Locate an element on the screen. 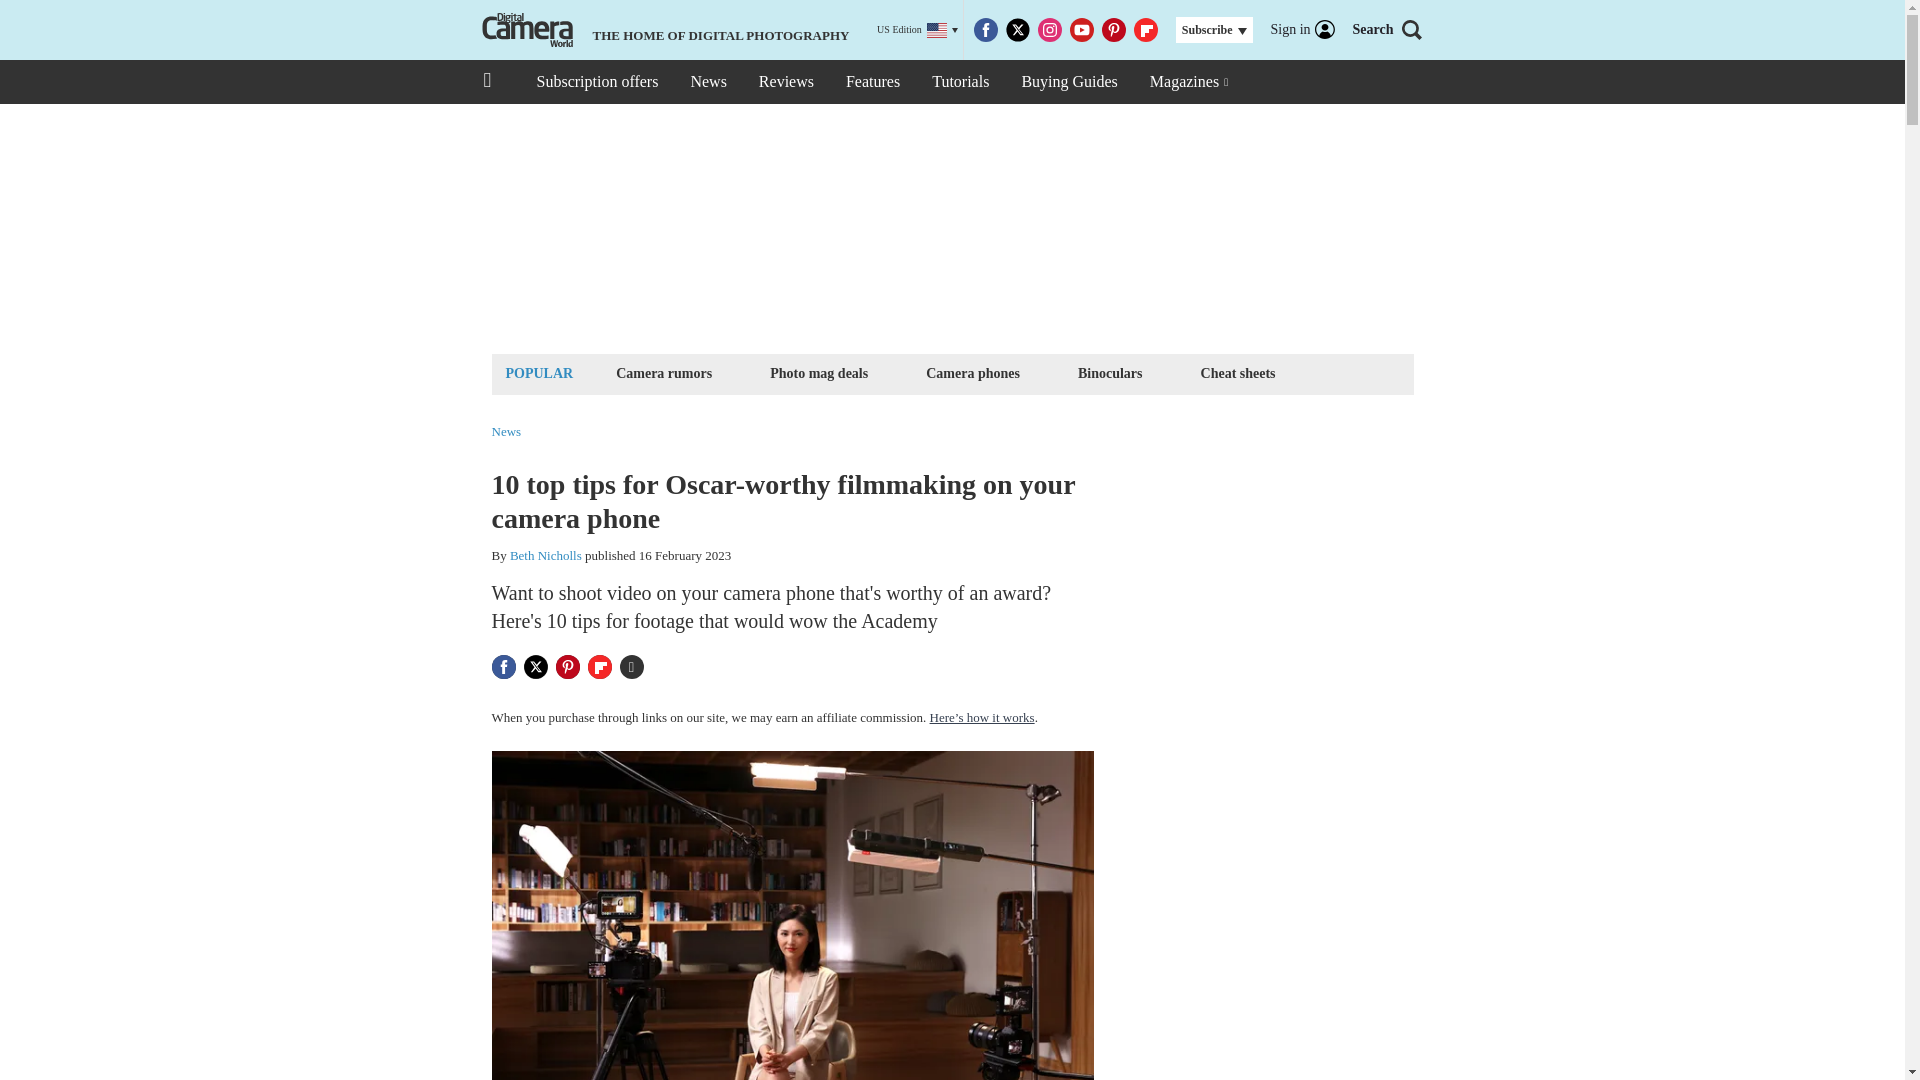 The width and height of the screenshot is (1920, 1080). Camera rumors is located at coordinates (663, 372).